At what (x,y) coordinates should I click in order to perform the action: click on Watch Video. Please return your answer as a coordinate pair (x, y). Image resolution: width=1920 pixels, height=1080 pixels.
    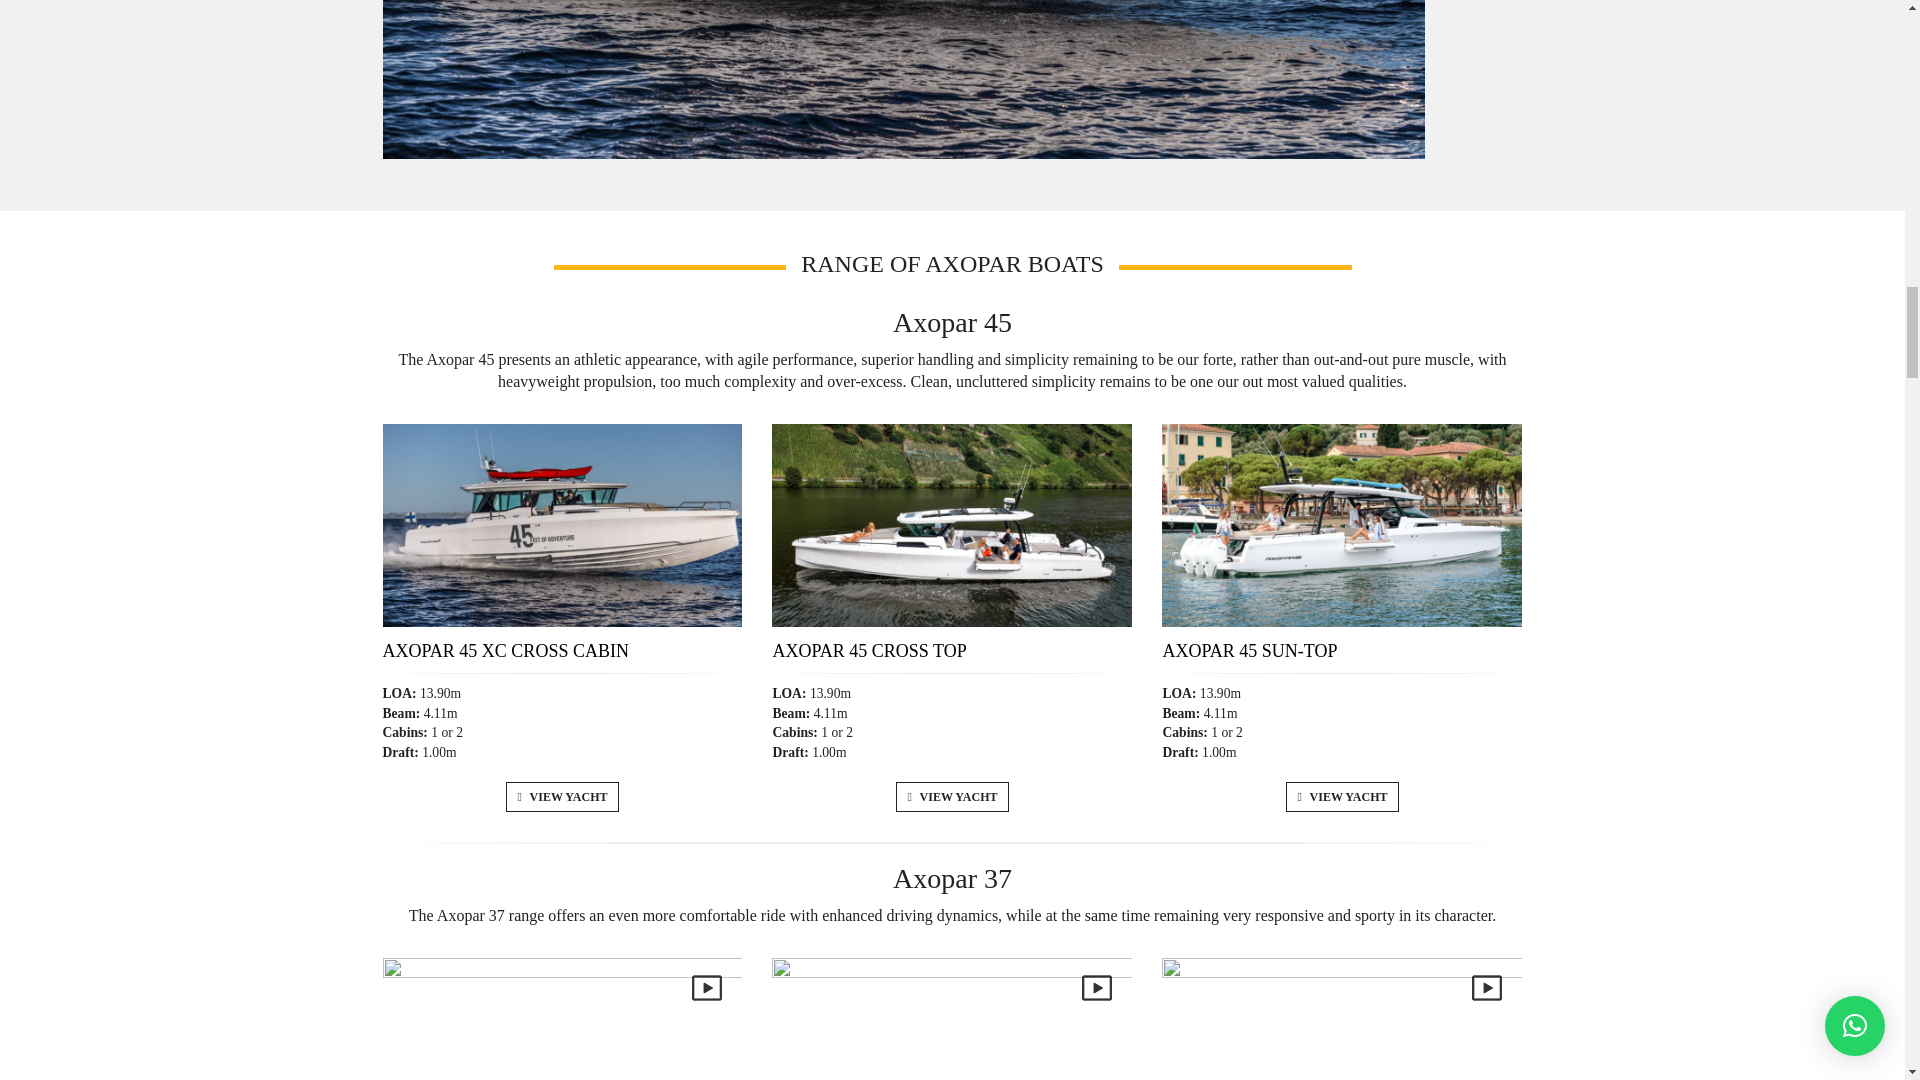
    Looking at the image, I should click on (706, 988).